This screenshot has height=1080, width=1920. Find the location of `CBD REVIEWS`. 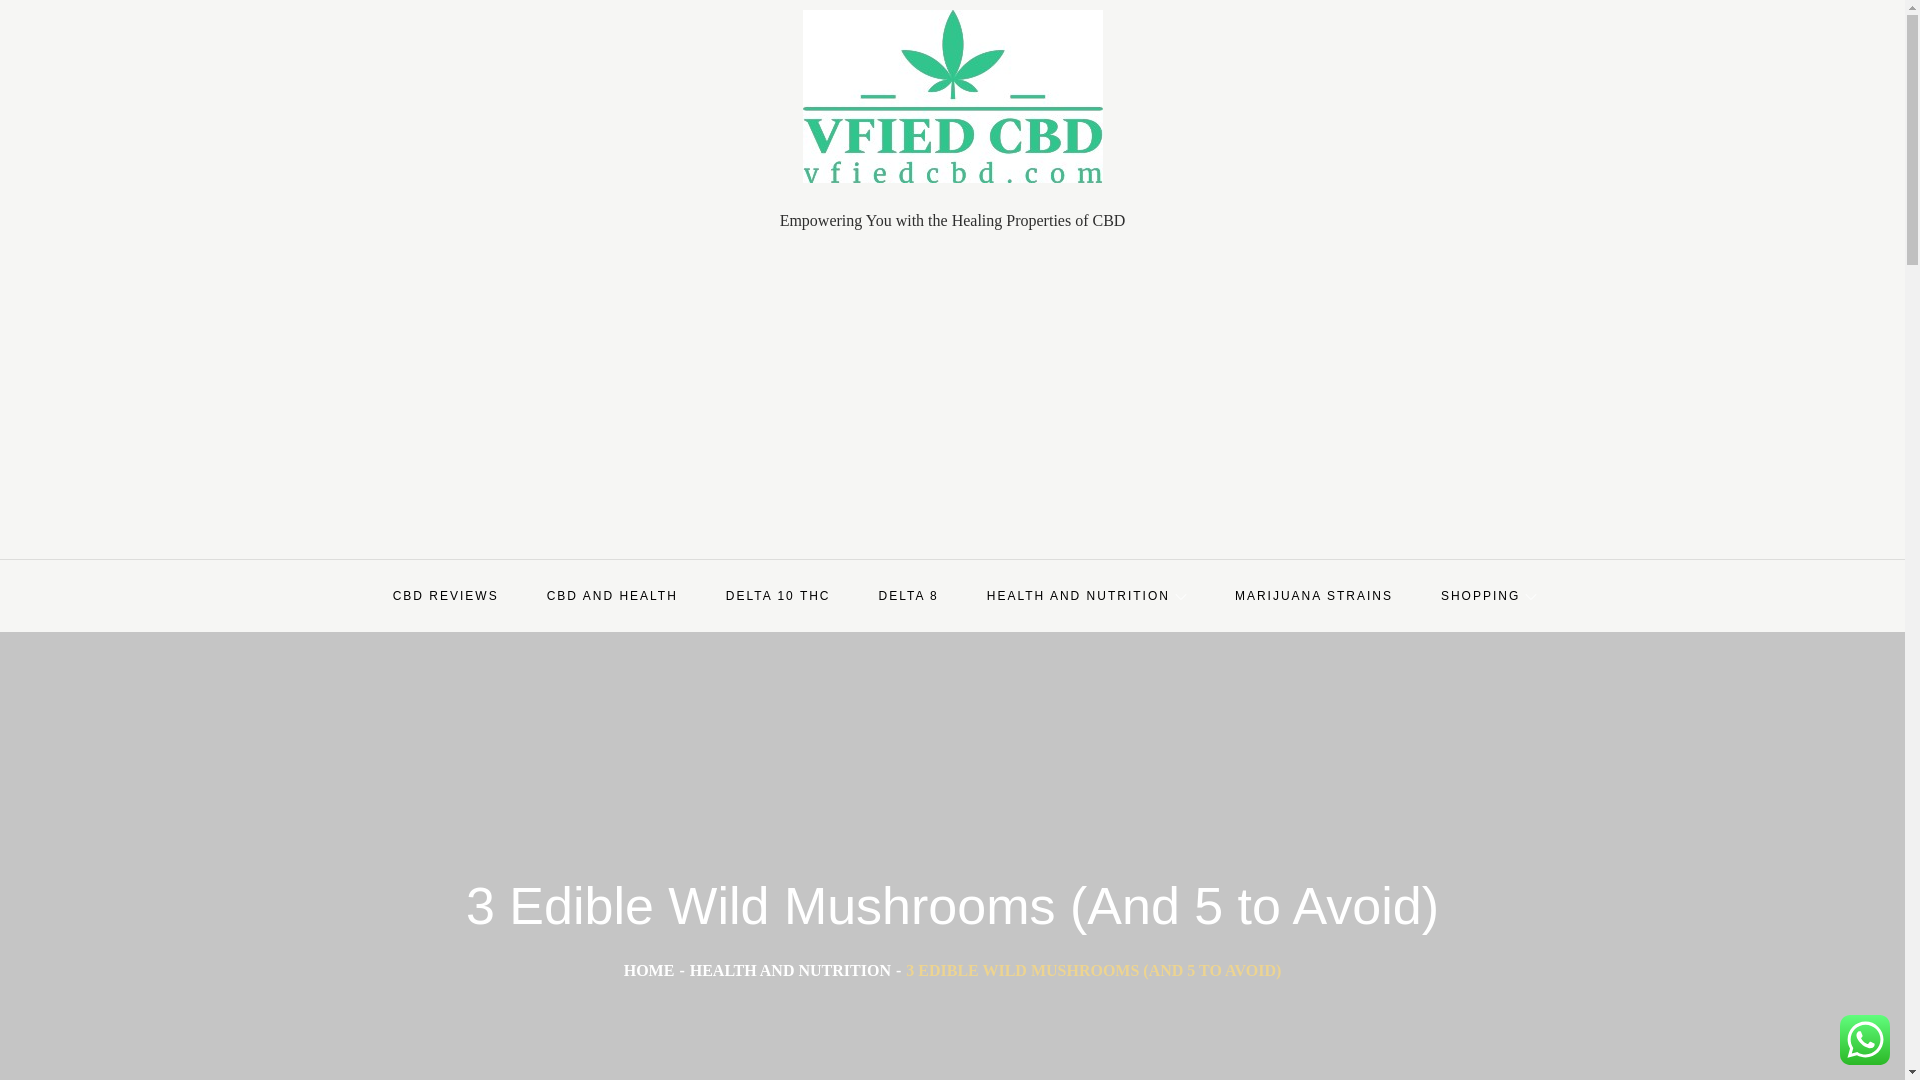

CBD REVIEWS is located at coordinates (445, 596).